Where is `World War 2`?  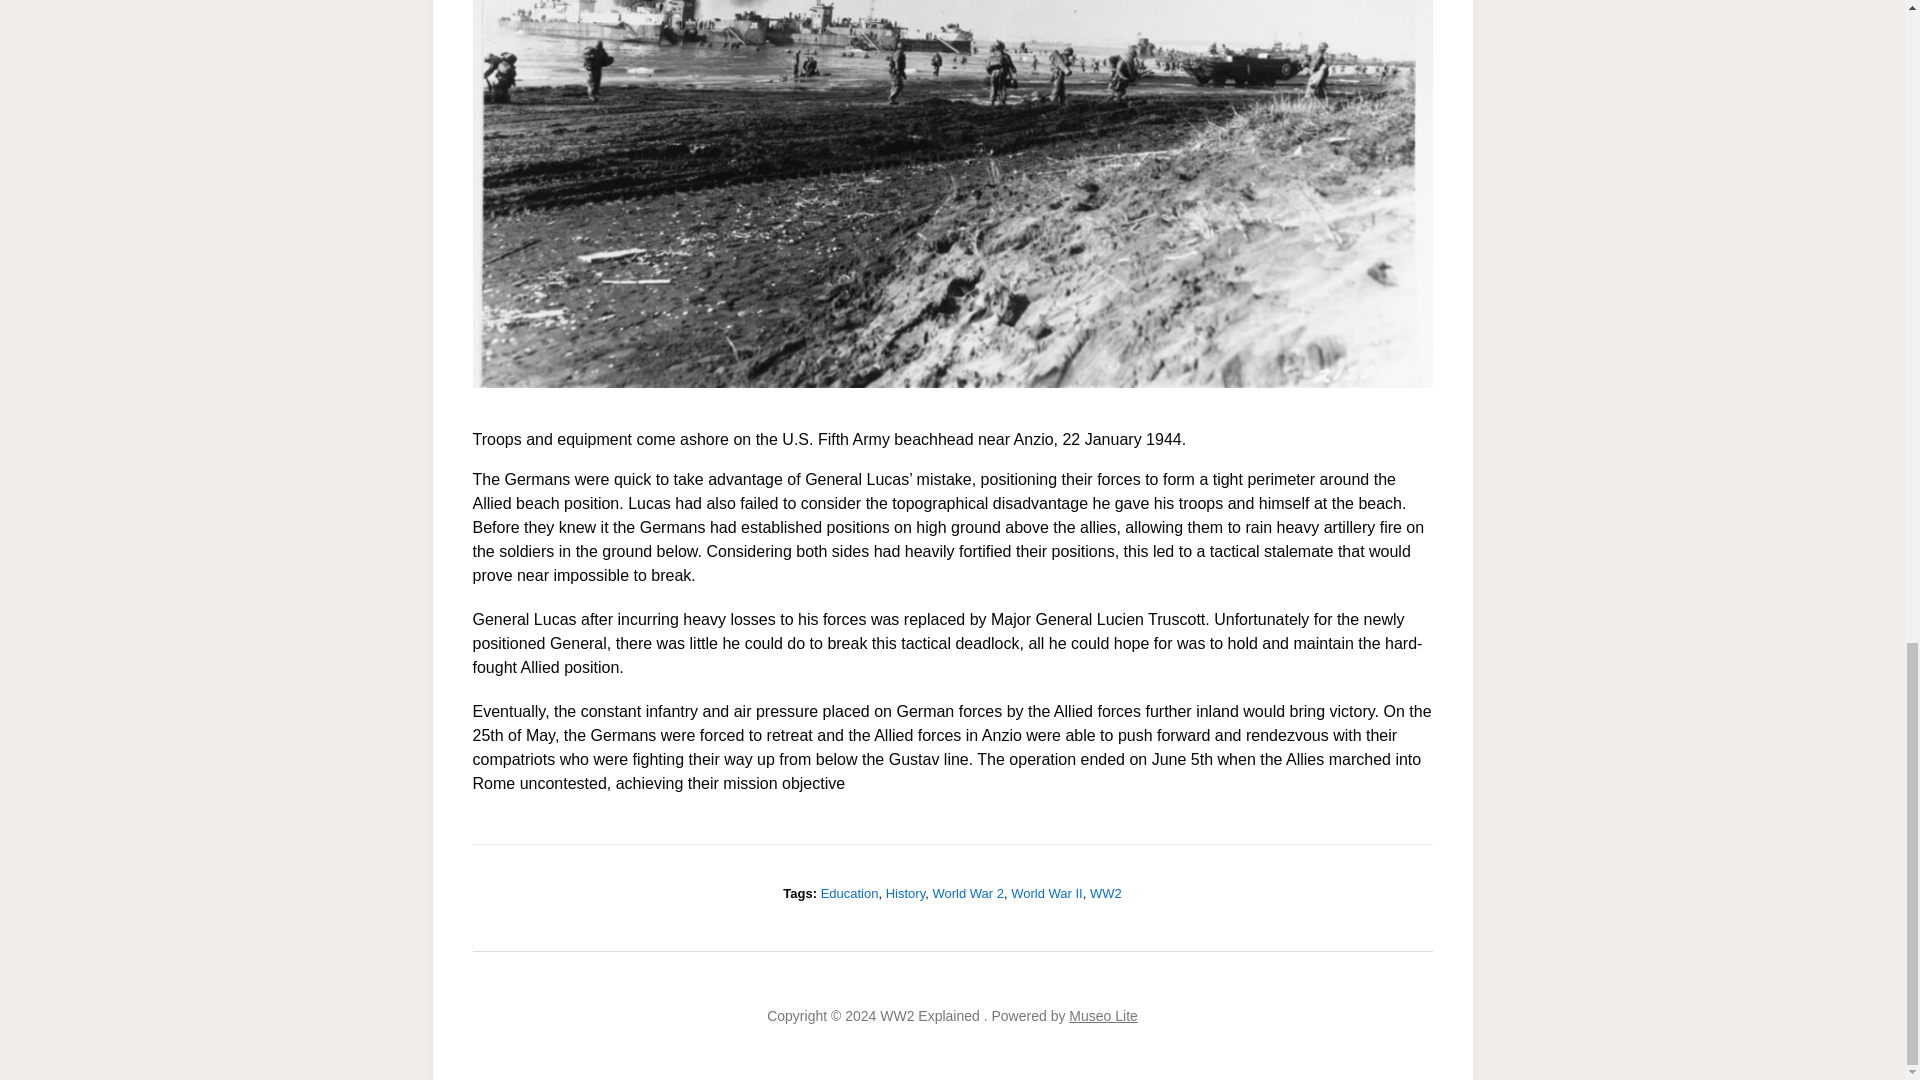
World War 2 is located at coordinates (968, 892).